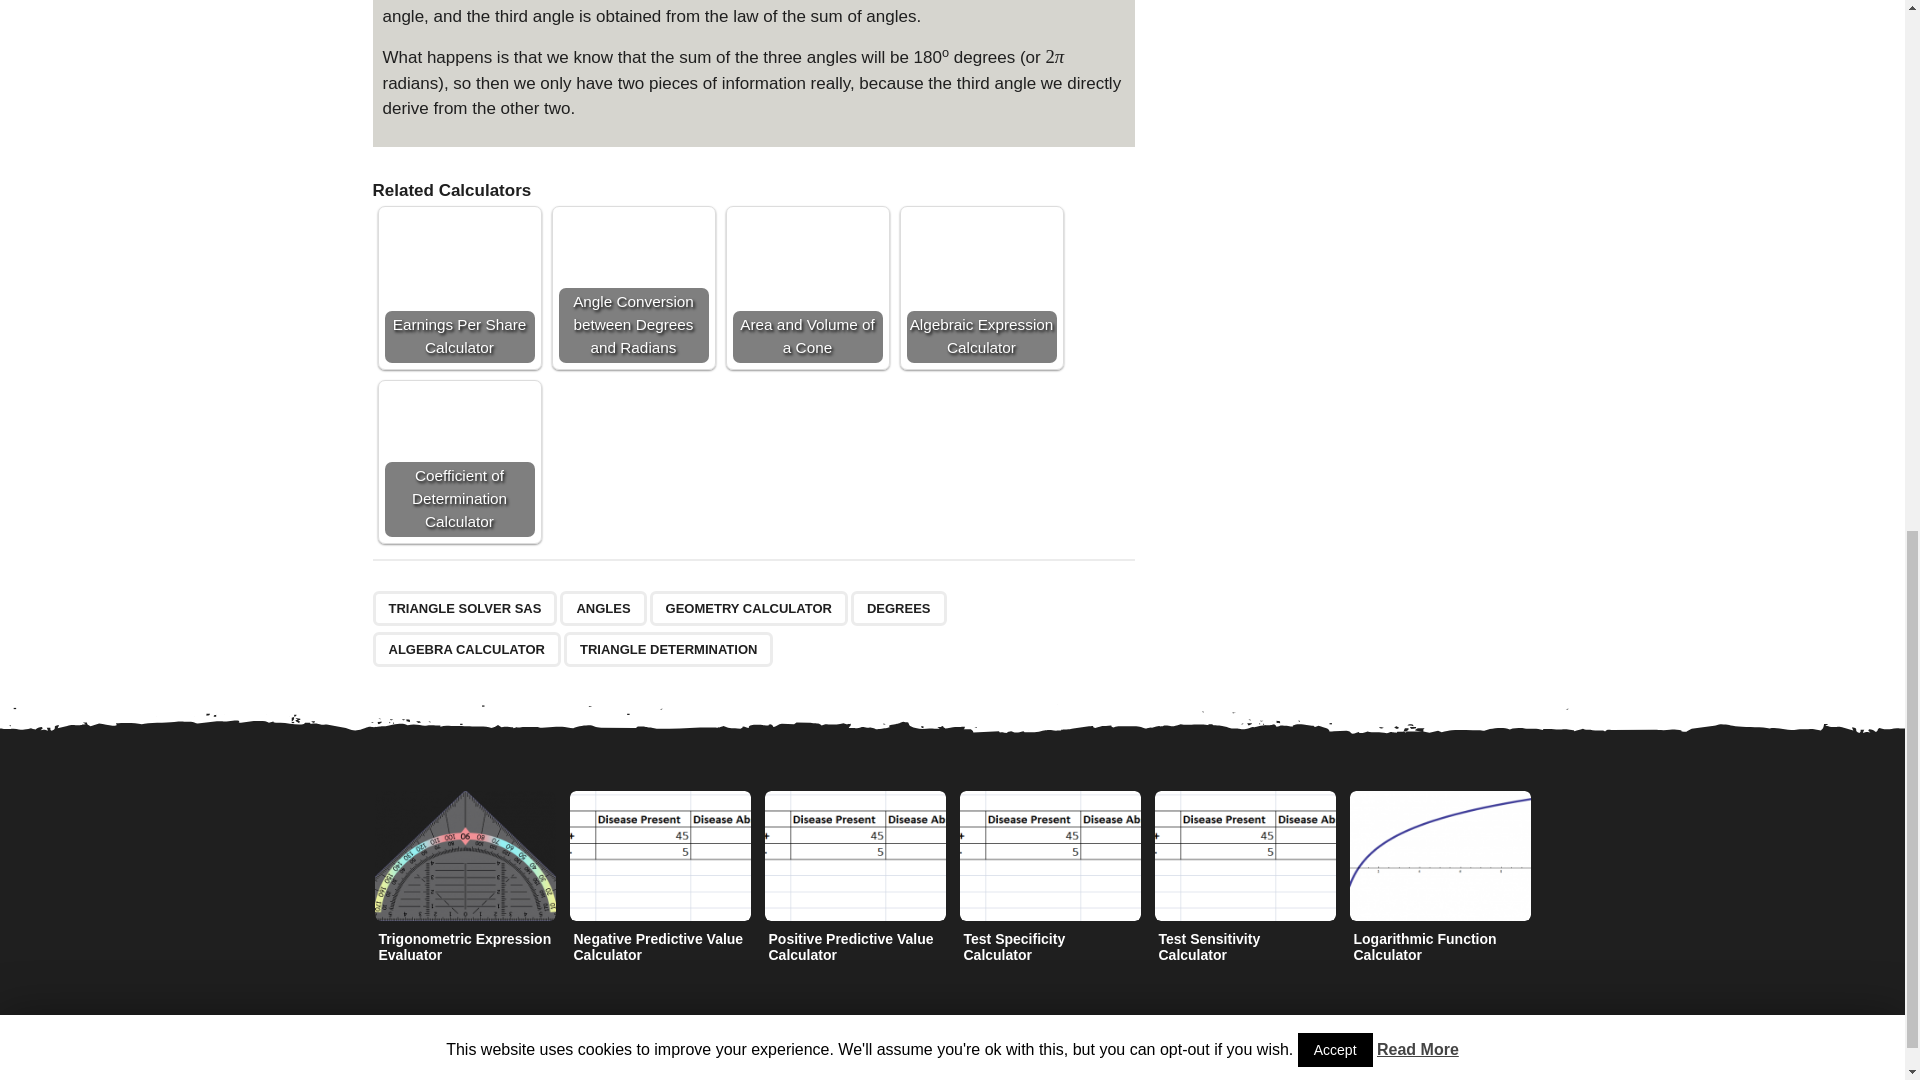  Describe the element at coordinates (633, 287) in the screenshot. I see `Angle Conversion between Degrees and Radians` at that location.